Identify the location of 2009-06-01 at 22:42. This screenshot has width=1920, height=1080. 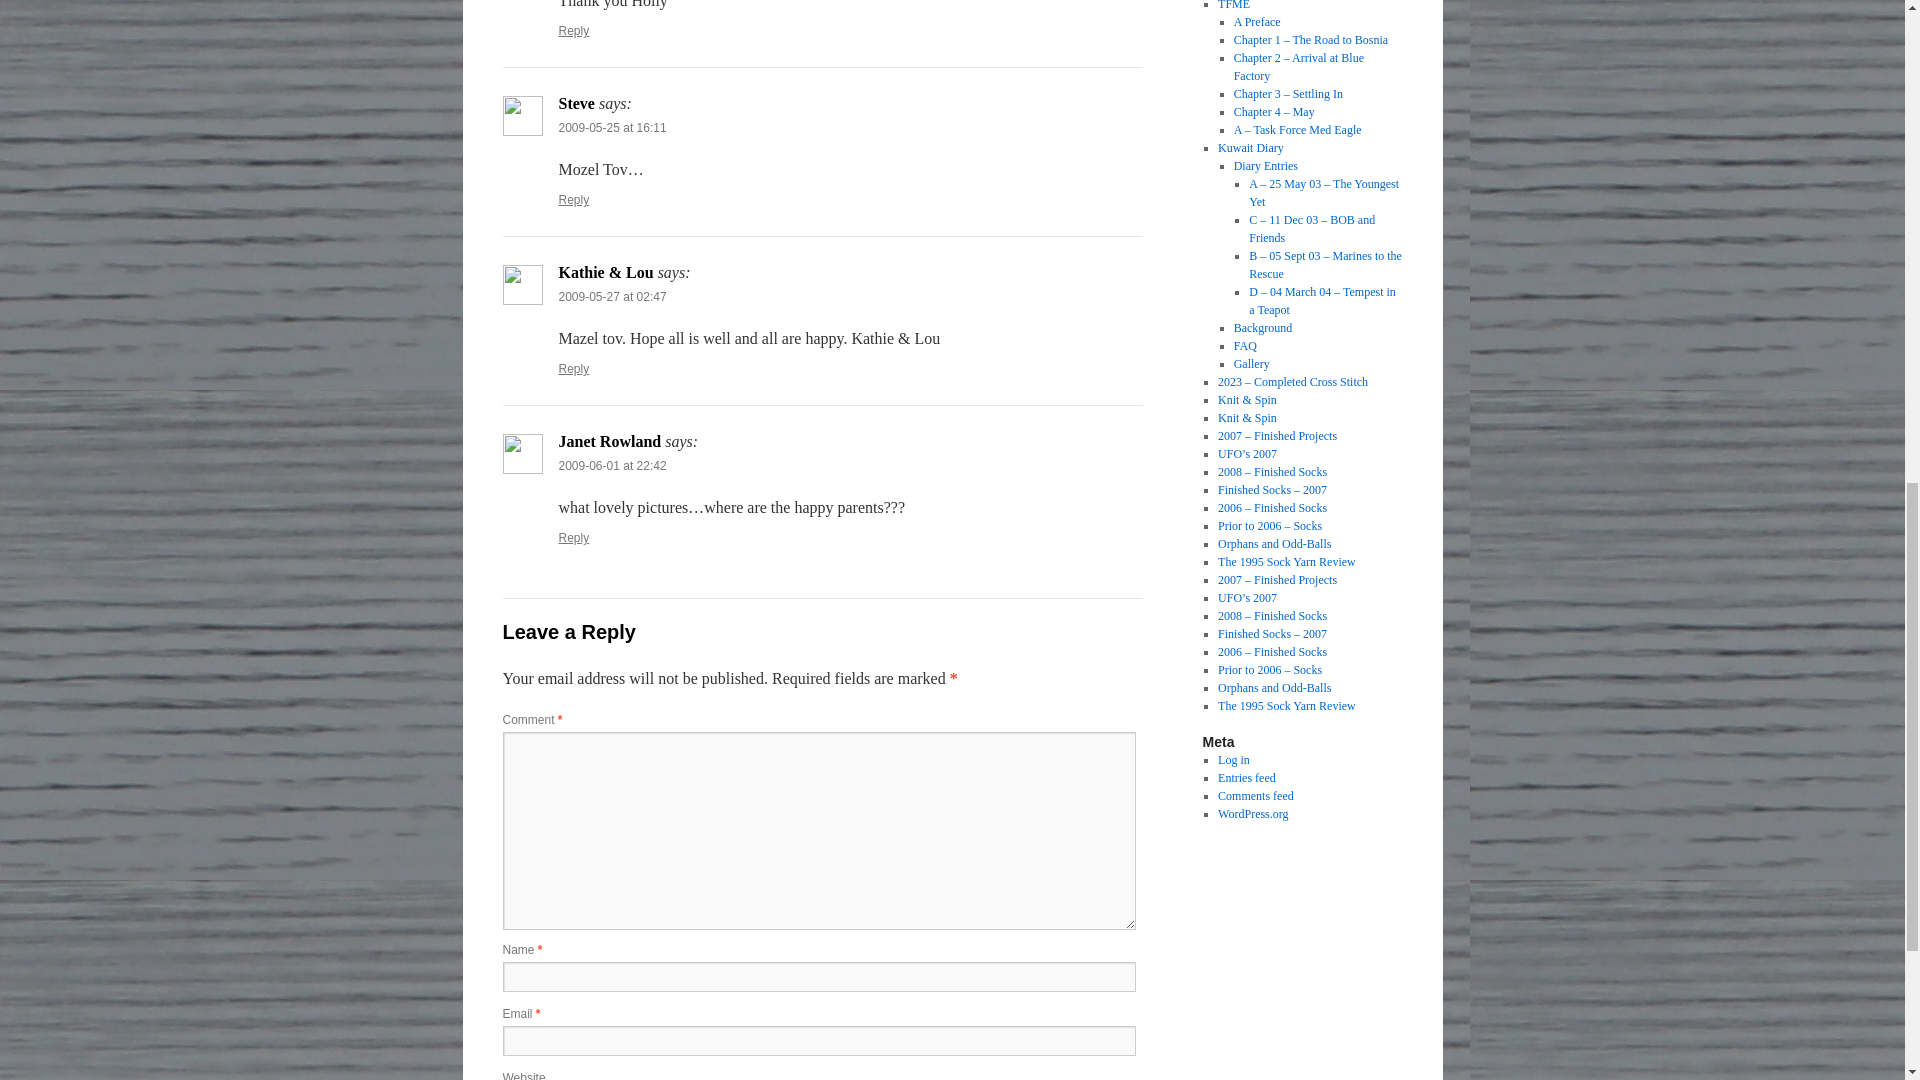
(612, 466).